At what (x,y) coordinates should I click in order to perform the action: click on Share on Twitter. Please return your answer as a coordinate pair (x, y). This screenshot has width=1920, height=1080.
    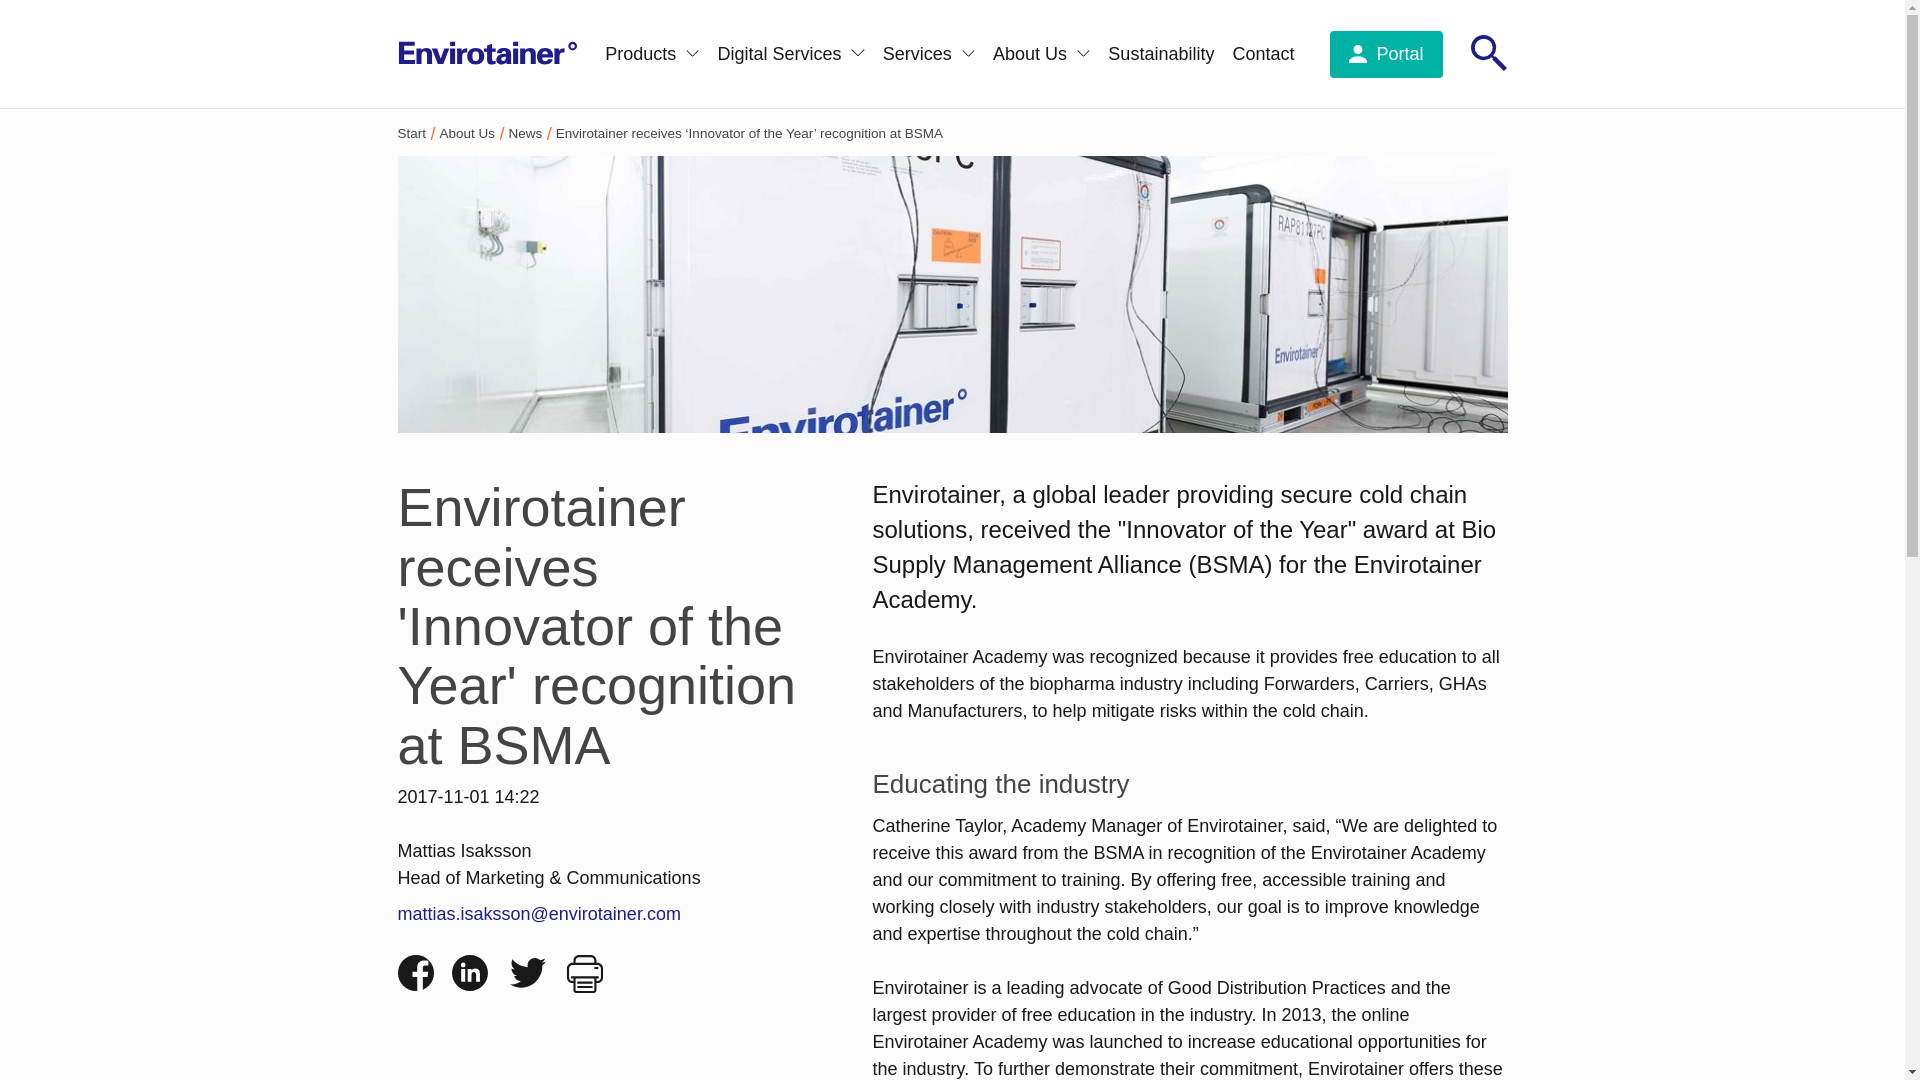
    Looking at the image, I should click on (520, 978).